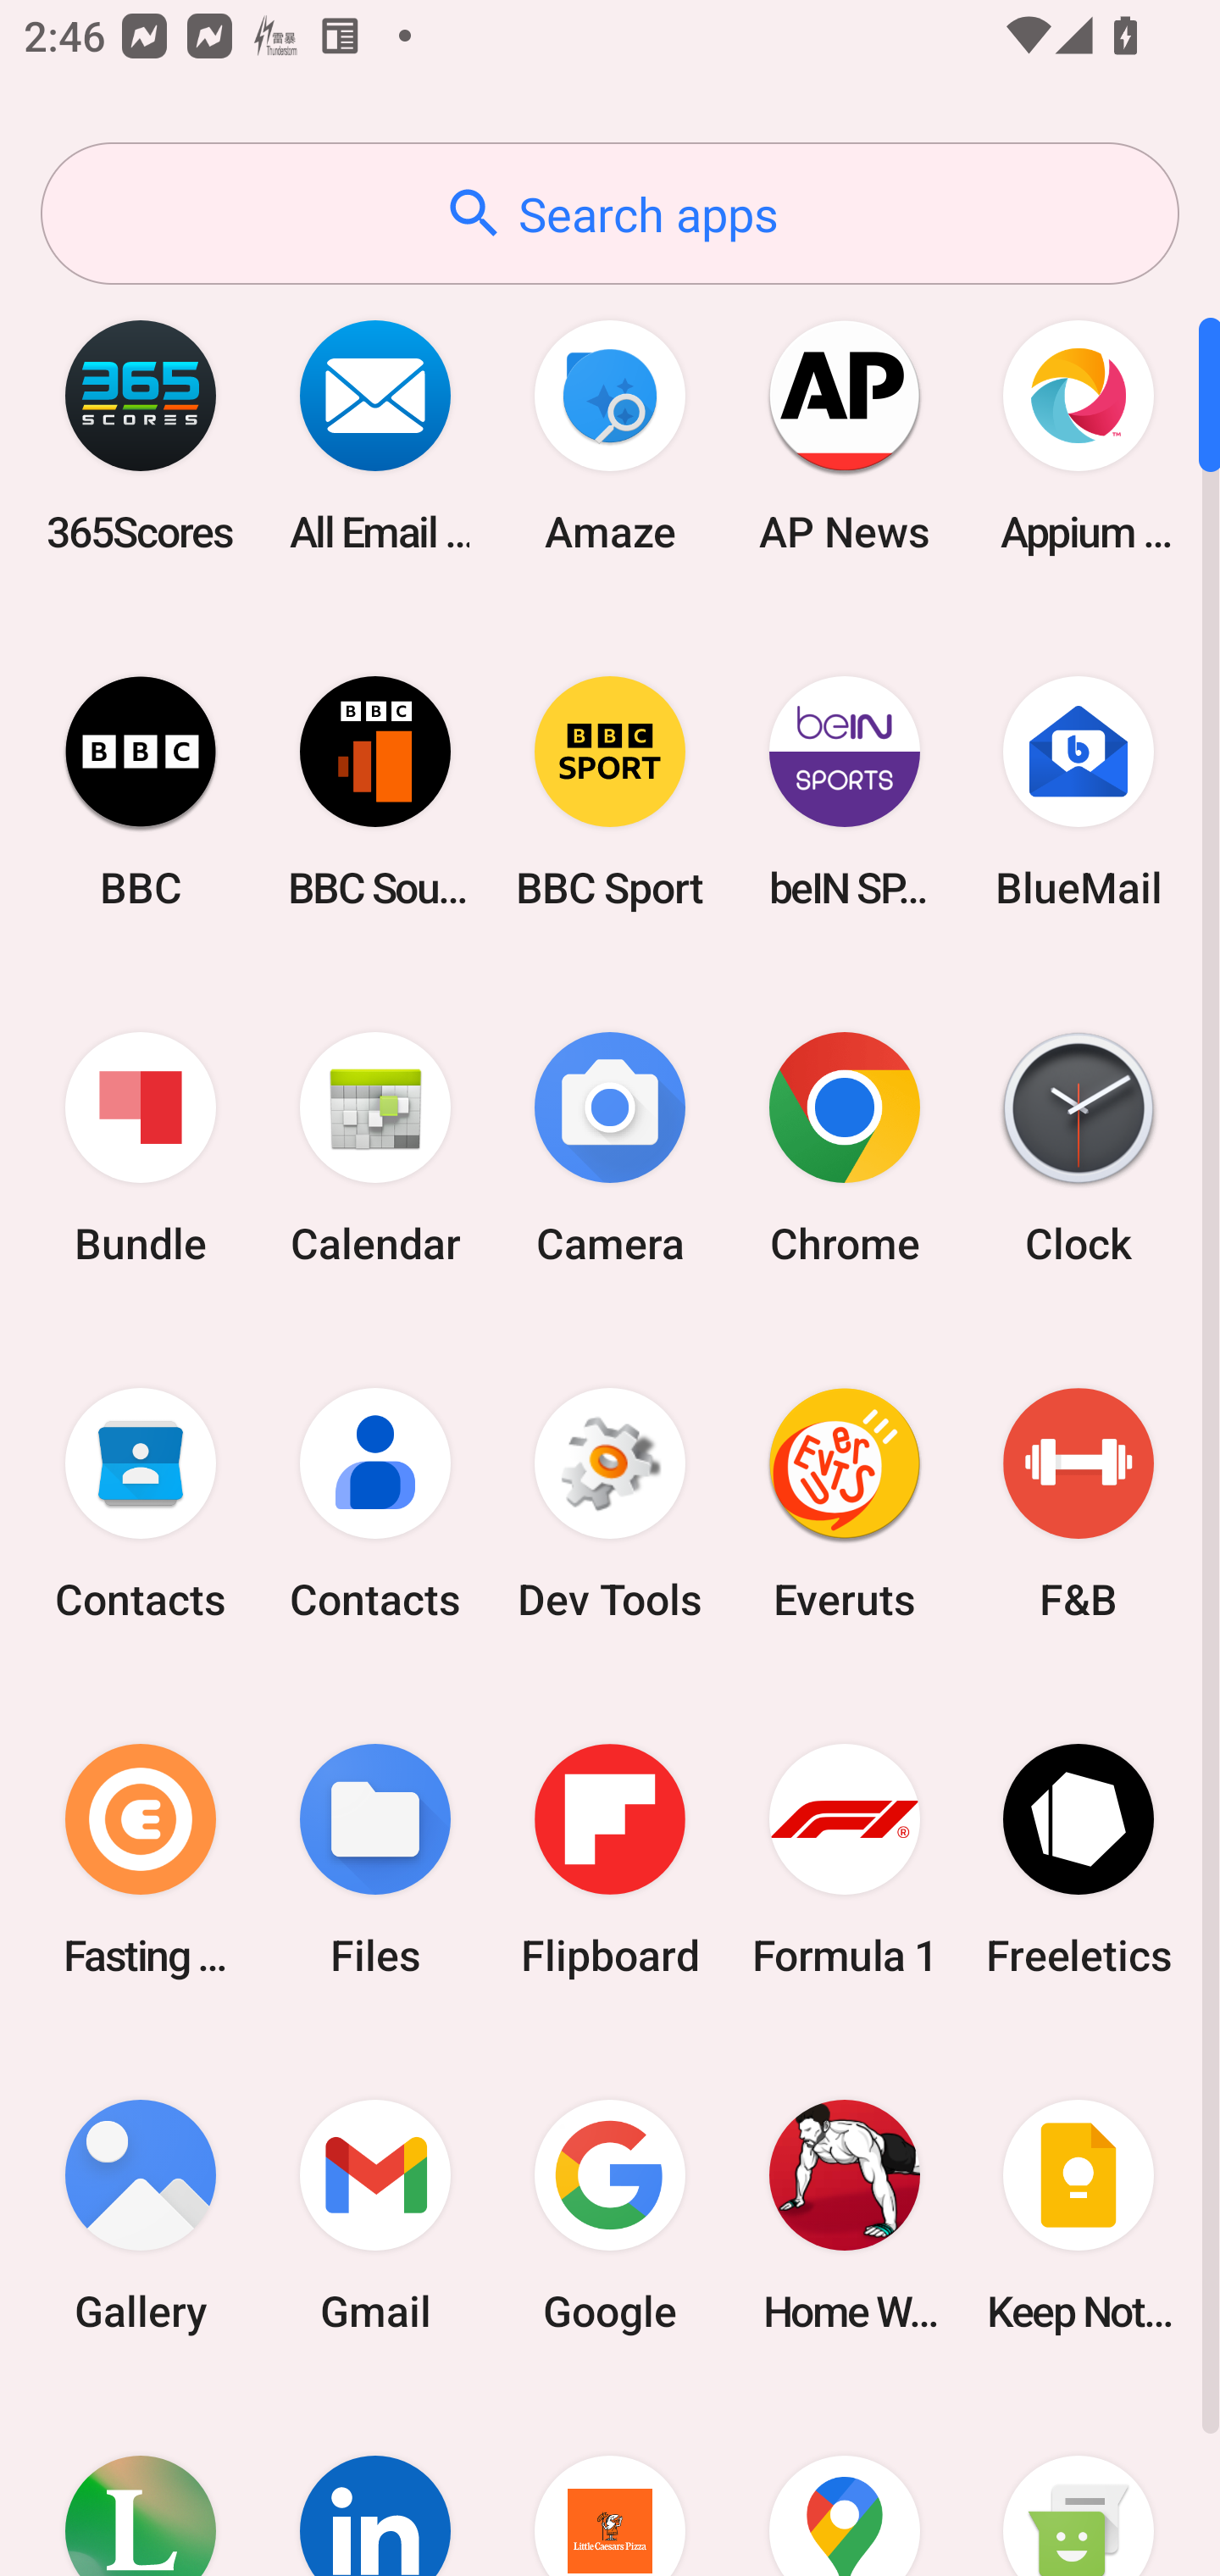 The height and width of the screenshot is (2576, 1220). What do you see at coordinates (141, 1859) in the screenshot?
I see `Fasting Coach` at bounding box center [141, 1859].